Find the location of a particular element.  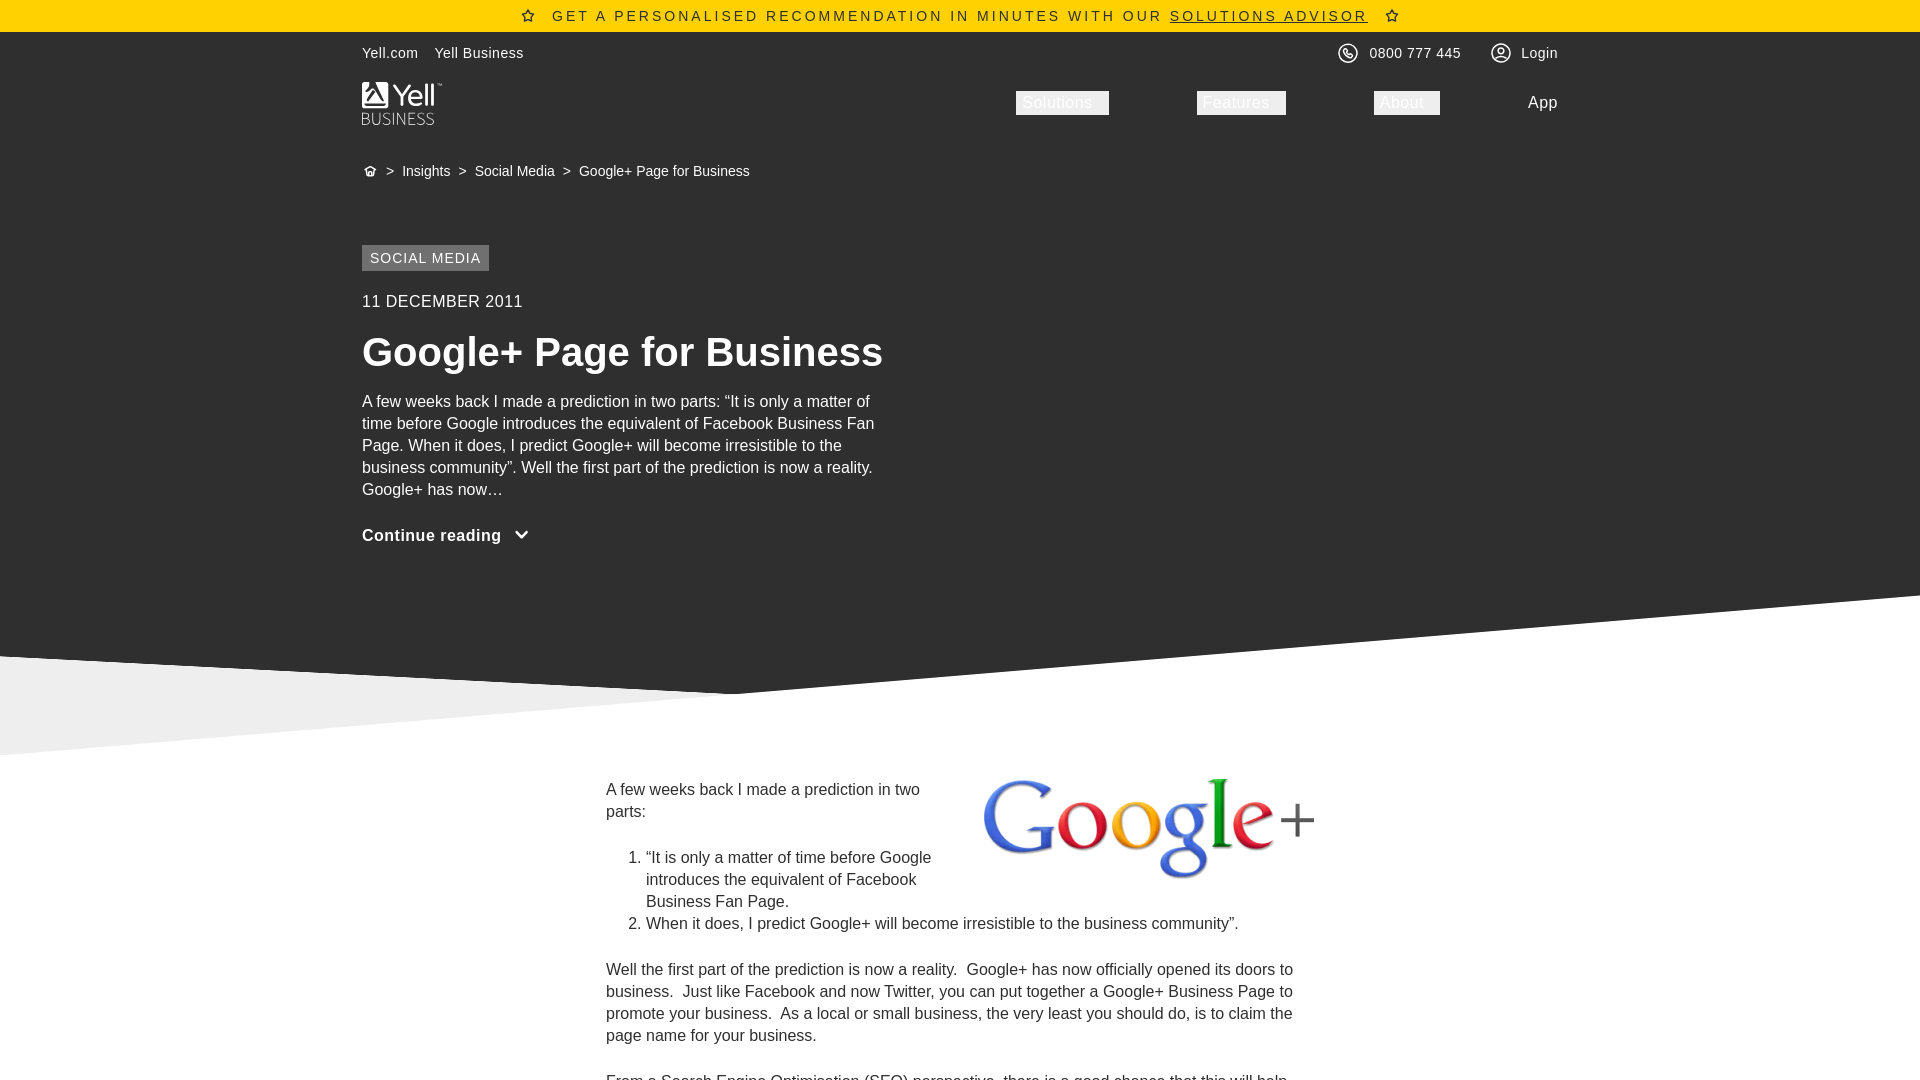

Solutions is located at coordinates (1061, 102).